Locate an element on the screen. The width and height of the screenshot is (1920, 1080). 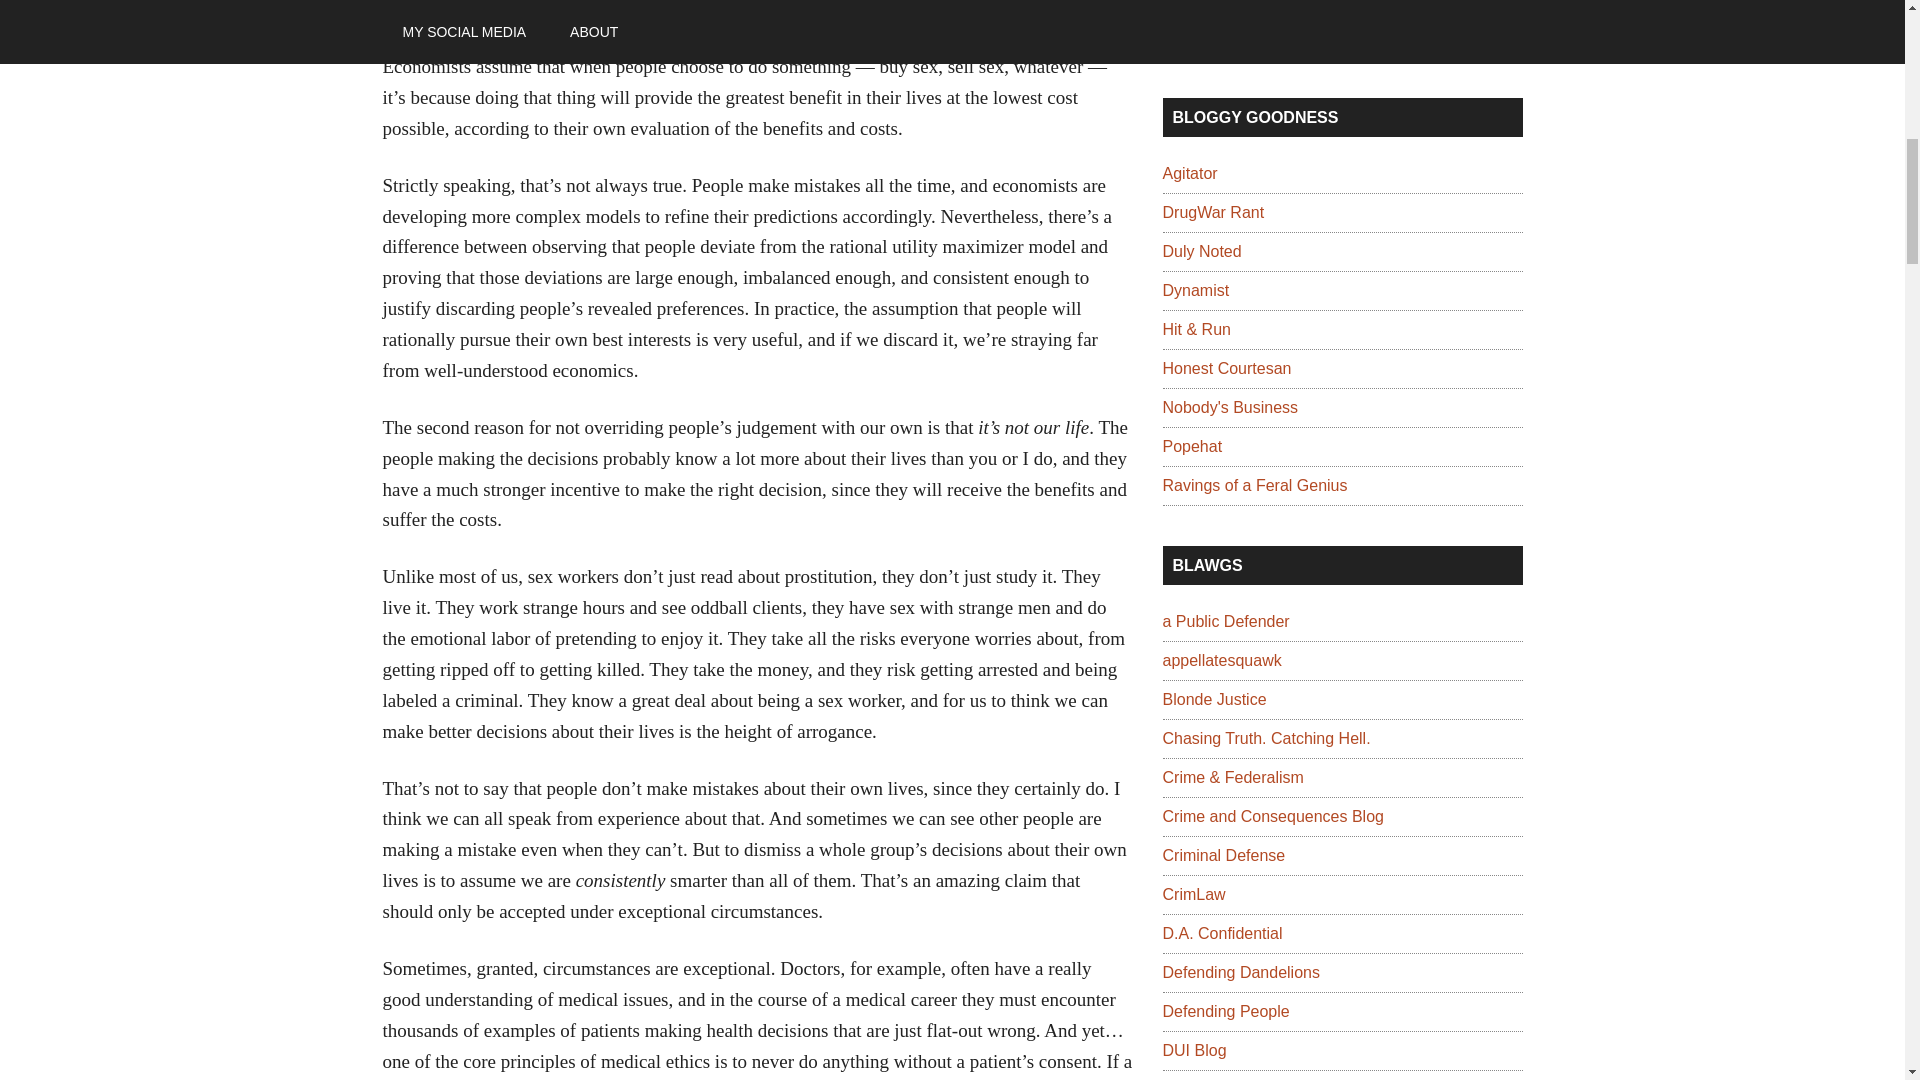
Lindsay Beyerstein, progressive writer is located at coordinates (1200, 252).